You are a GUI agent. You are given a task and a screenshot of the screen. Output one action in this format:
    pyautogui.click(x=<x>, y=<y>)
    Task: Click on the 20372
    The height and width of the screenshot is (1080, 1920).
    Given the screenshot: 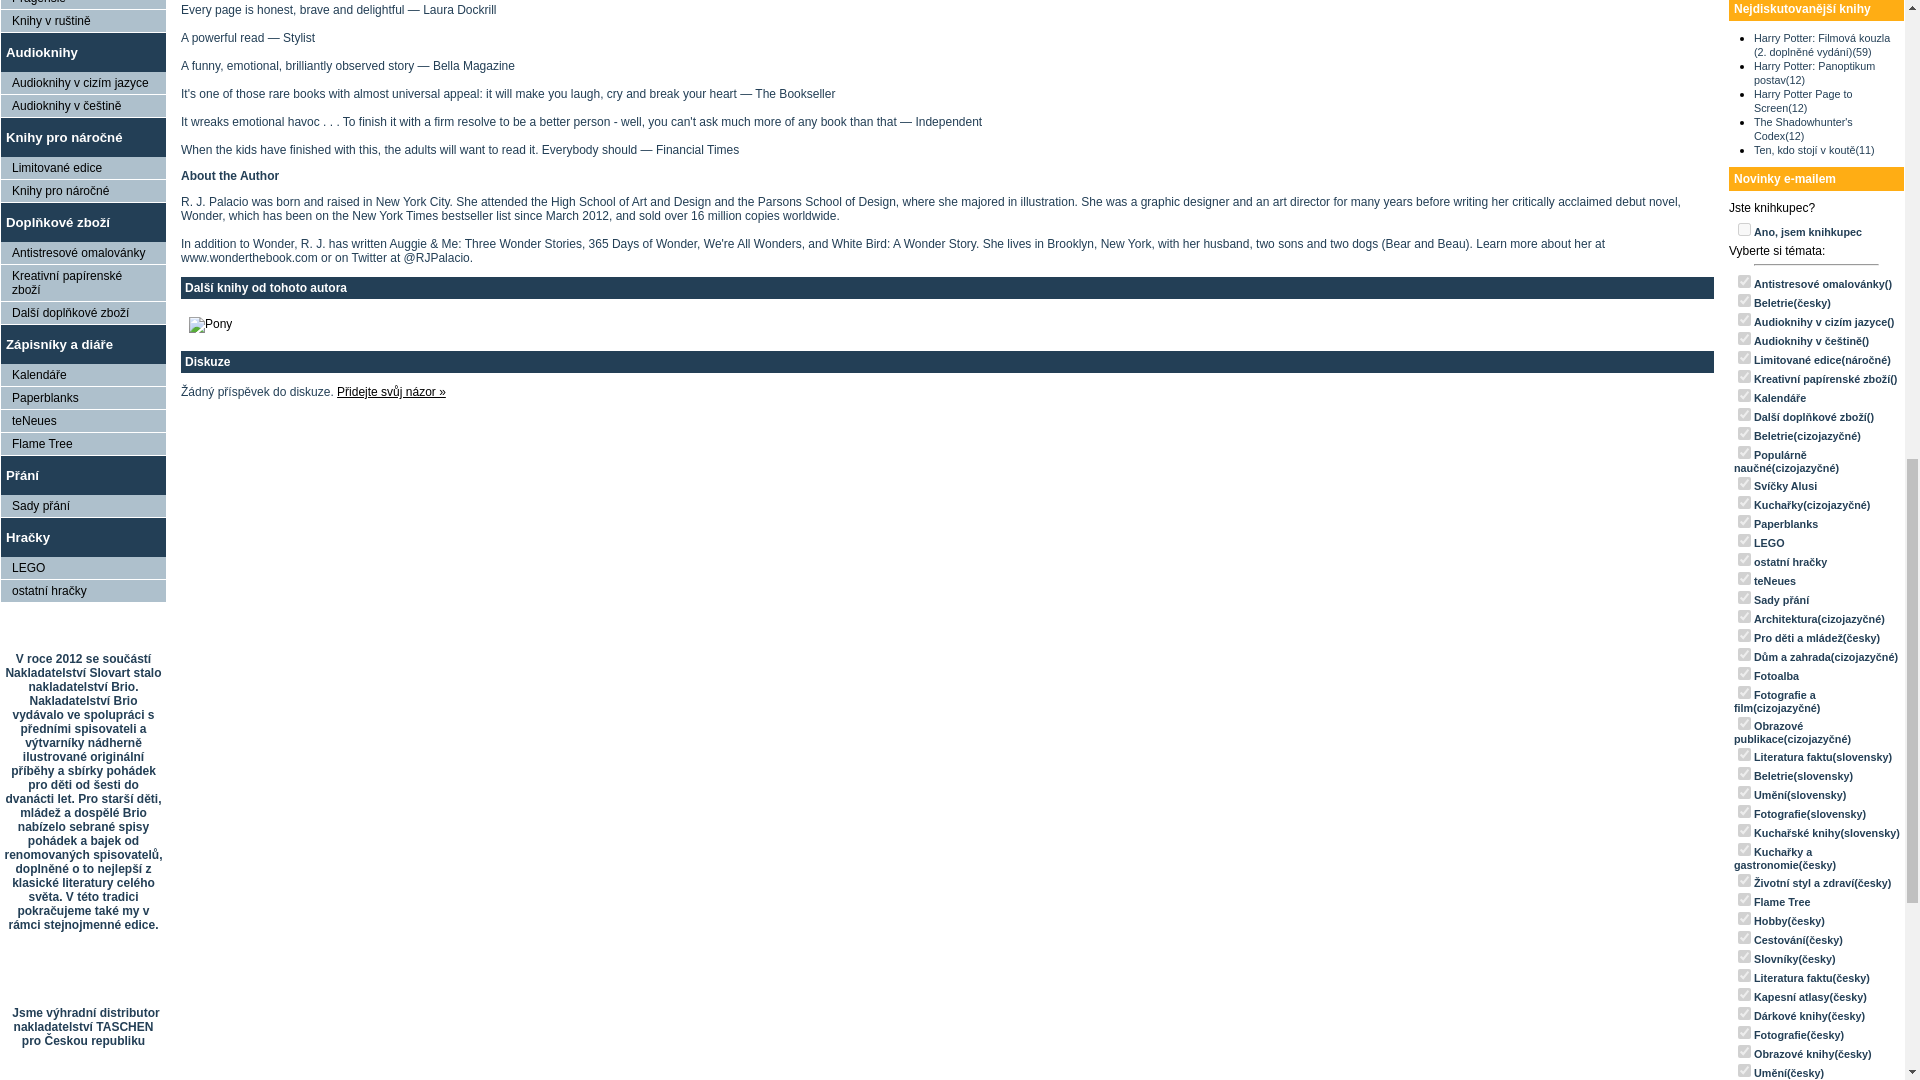 What is the action you would take?
    pyautogui.click(x=1744, y=320)
    